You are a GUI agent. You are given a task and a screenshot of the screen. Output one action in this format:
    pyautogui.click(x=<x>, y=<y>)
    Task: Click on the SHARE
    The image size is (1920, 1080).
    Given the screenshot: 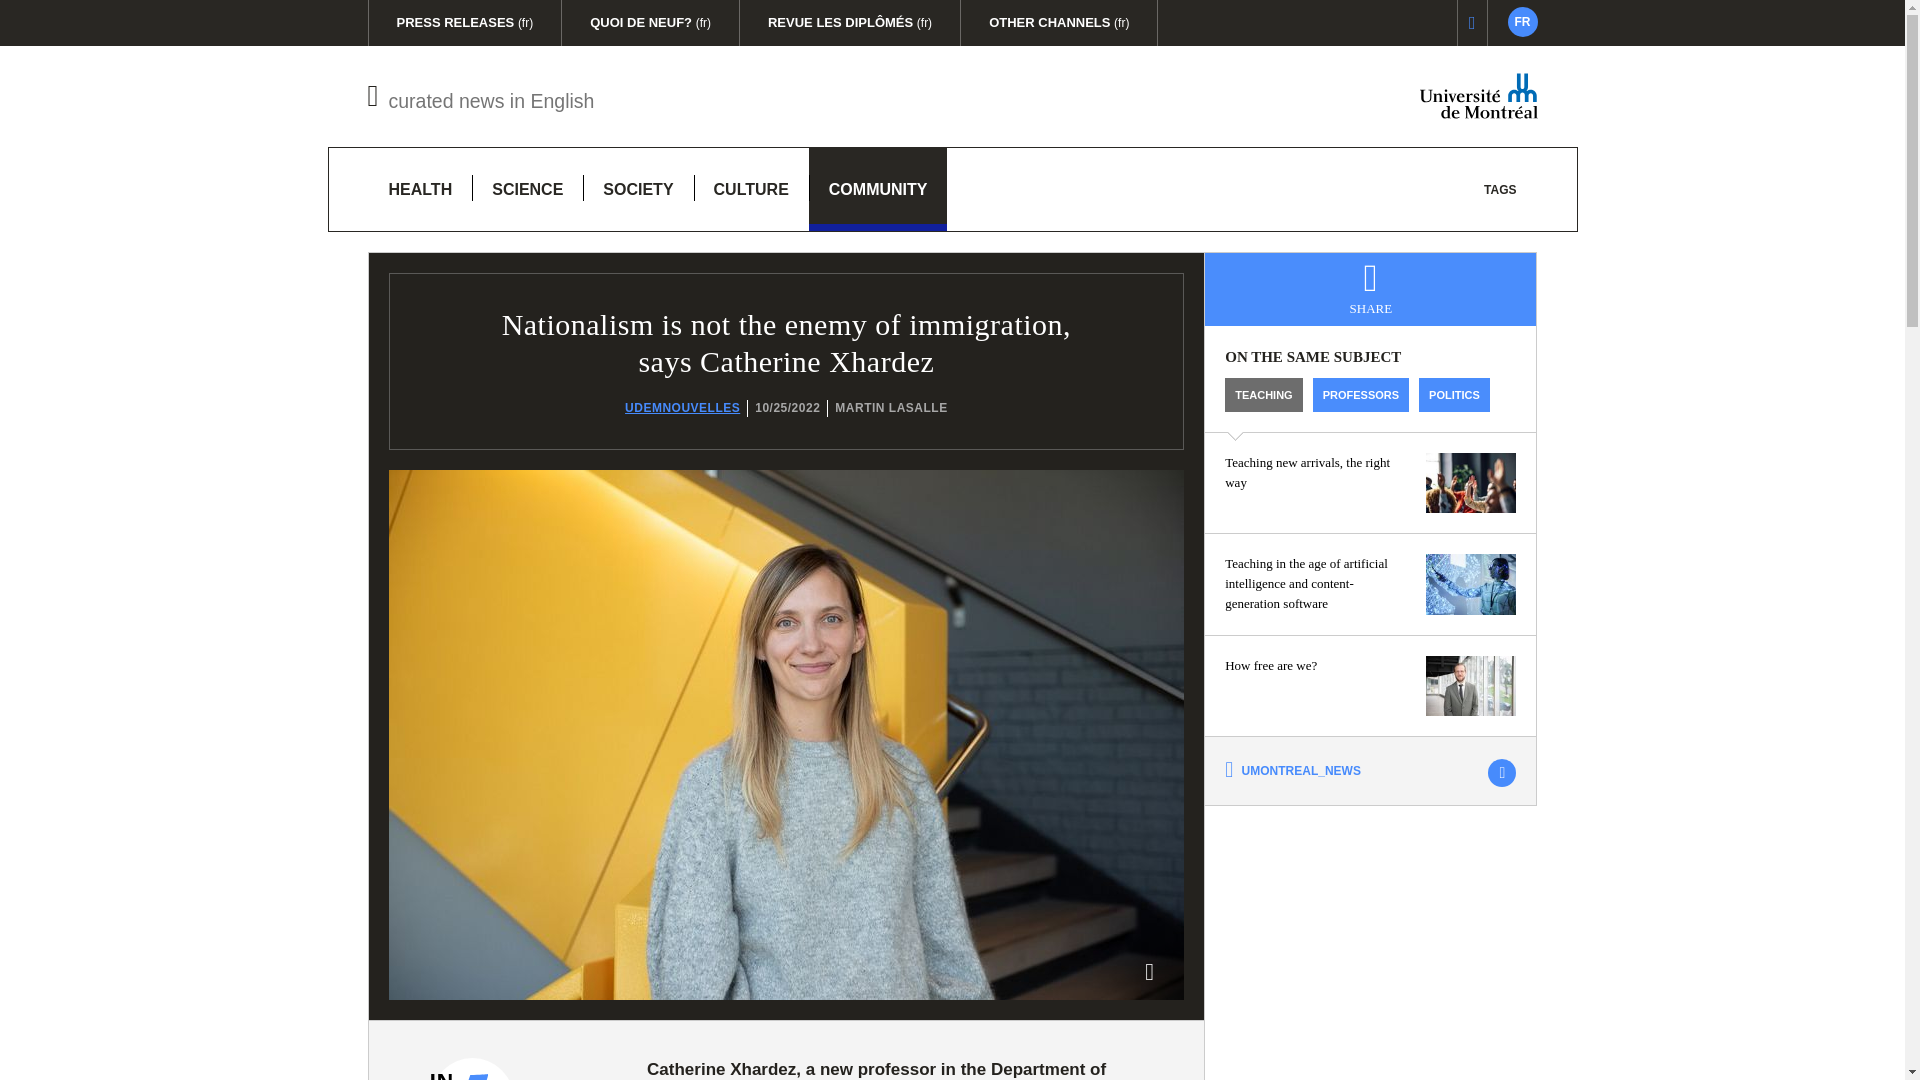 What is the action you would take?
    pyautogui.click(x=1370, y=289)
    